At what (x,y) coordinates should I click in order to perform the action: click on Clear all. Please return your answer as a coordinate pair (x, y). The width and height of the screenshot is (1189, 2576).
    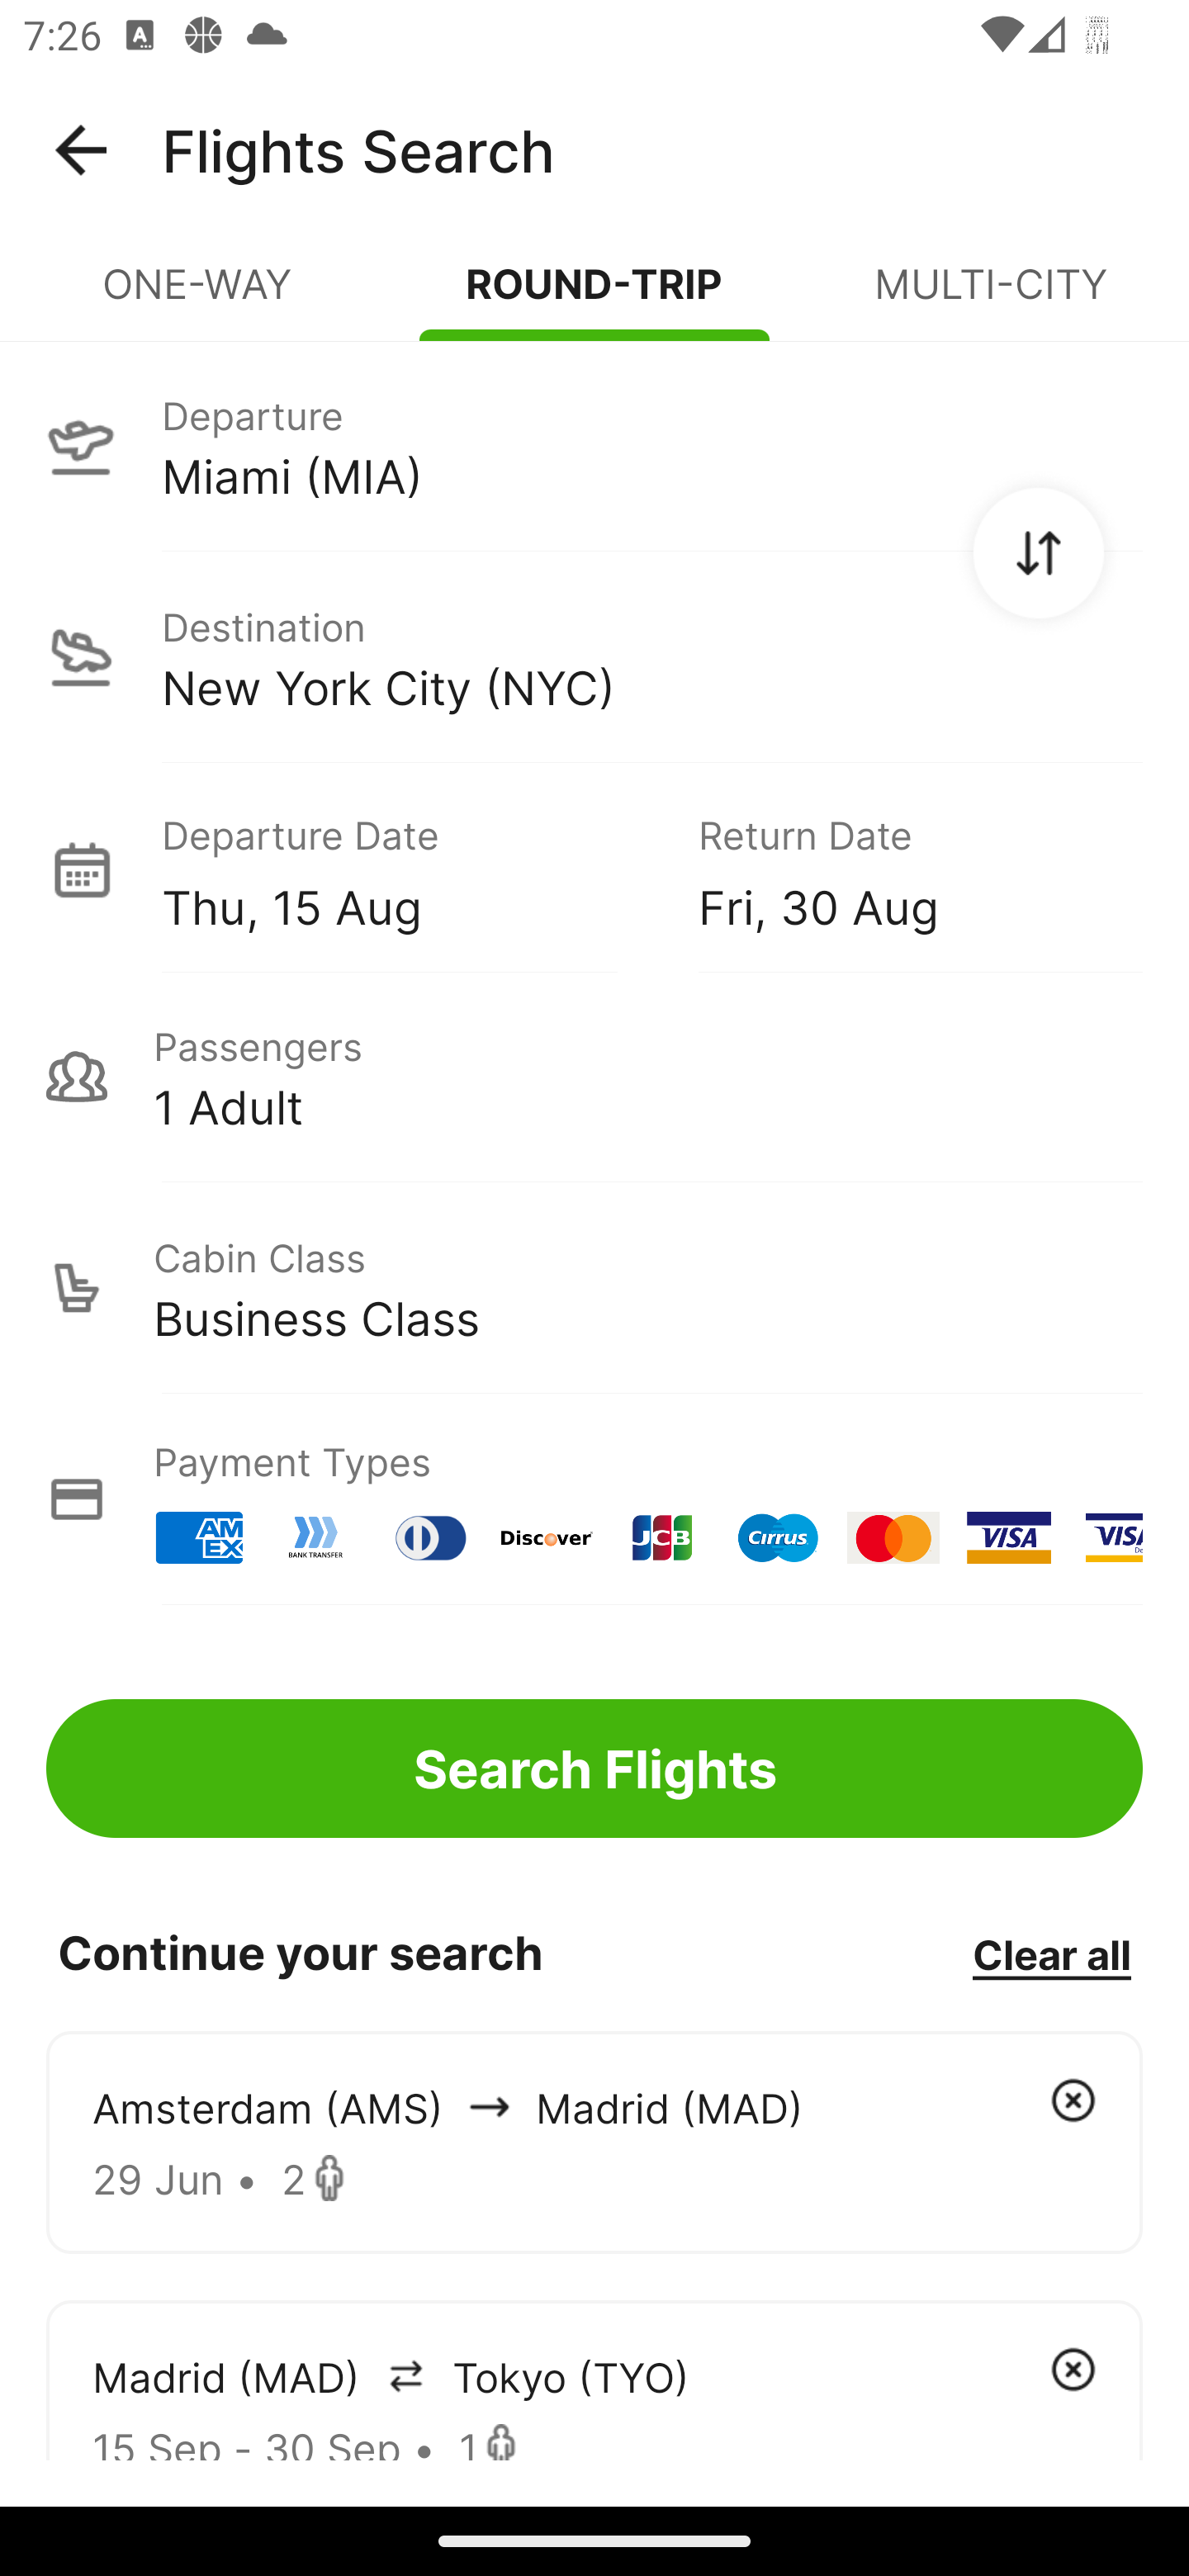
    Looking at the image, I should click on (1051, 1953).